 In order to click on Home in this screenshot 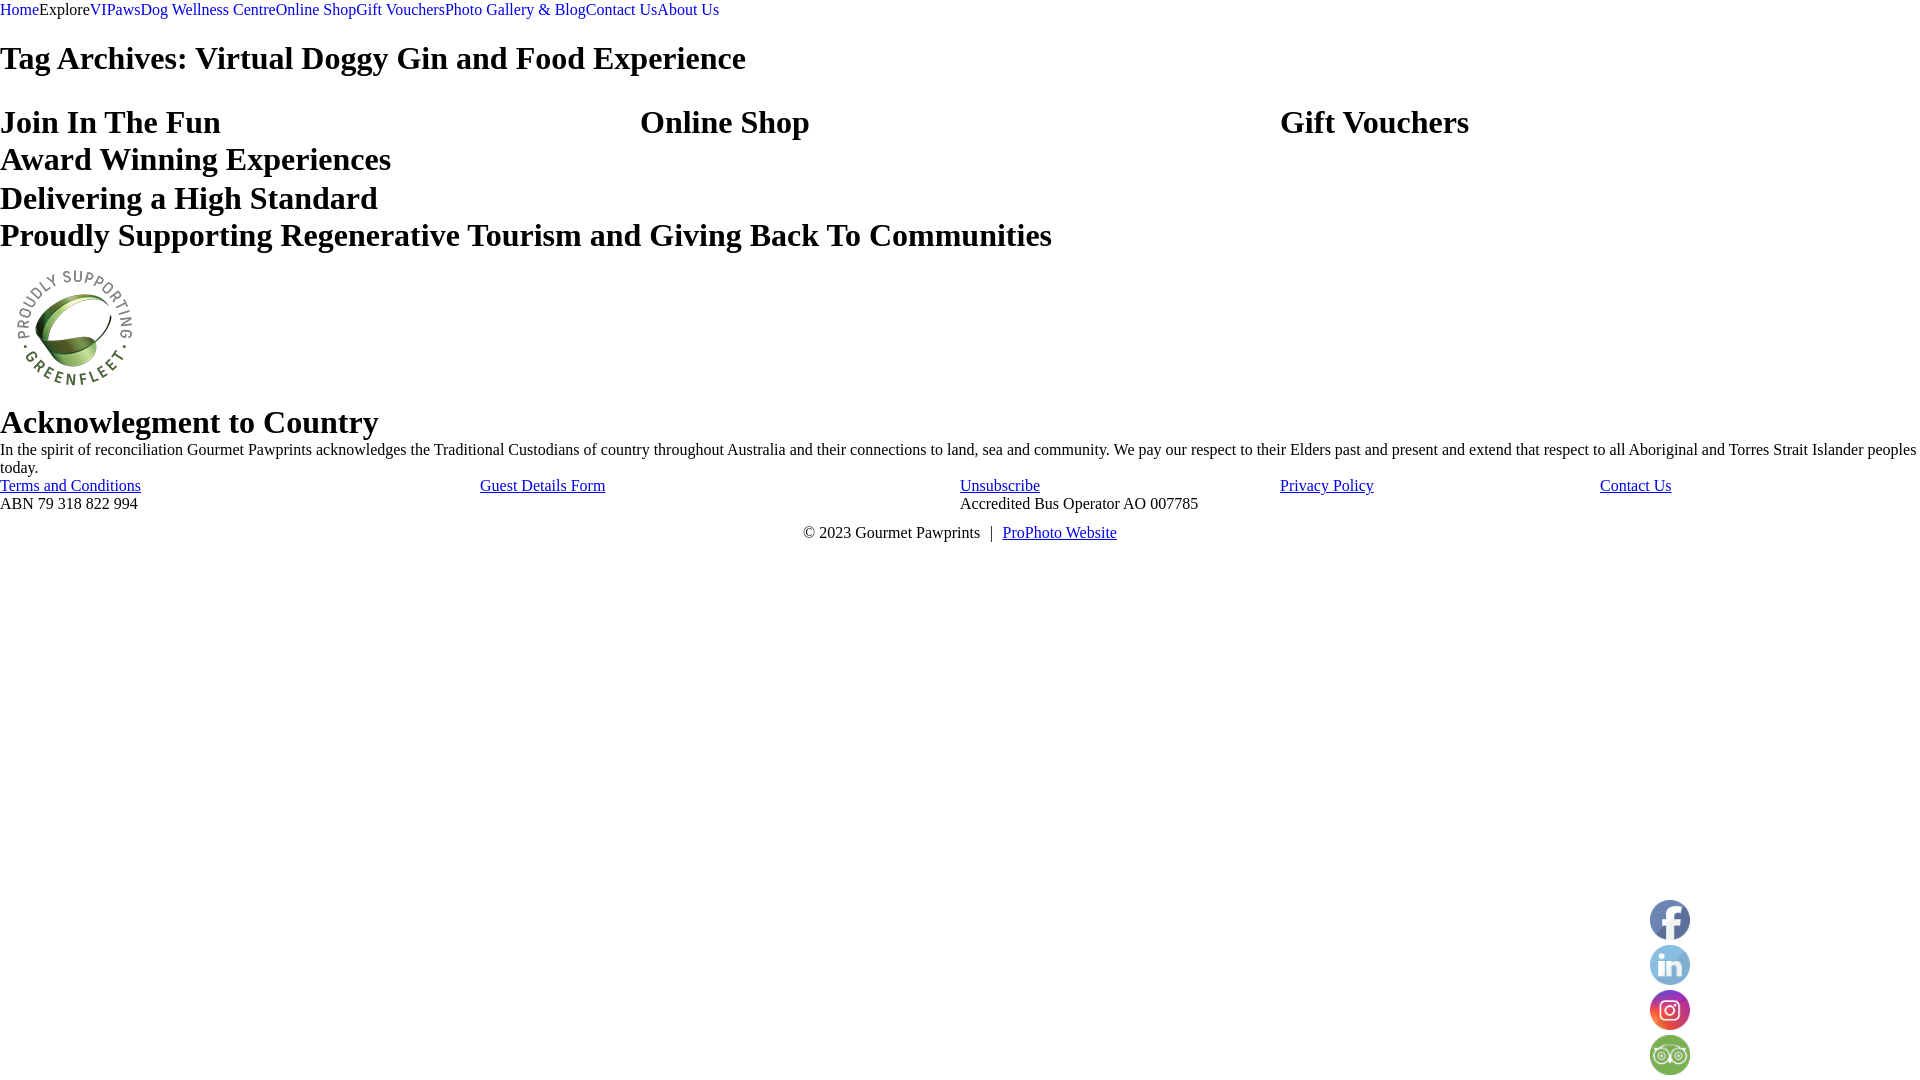, I will do `click(20, 10)`.